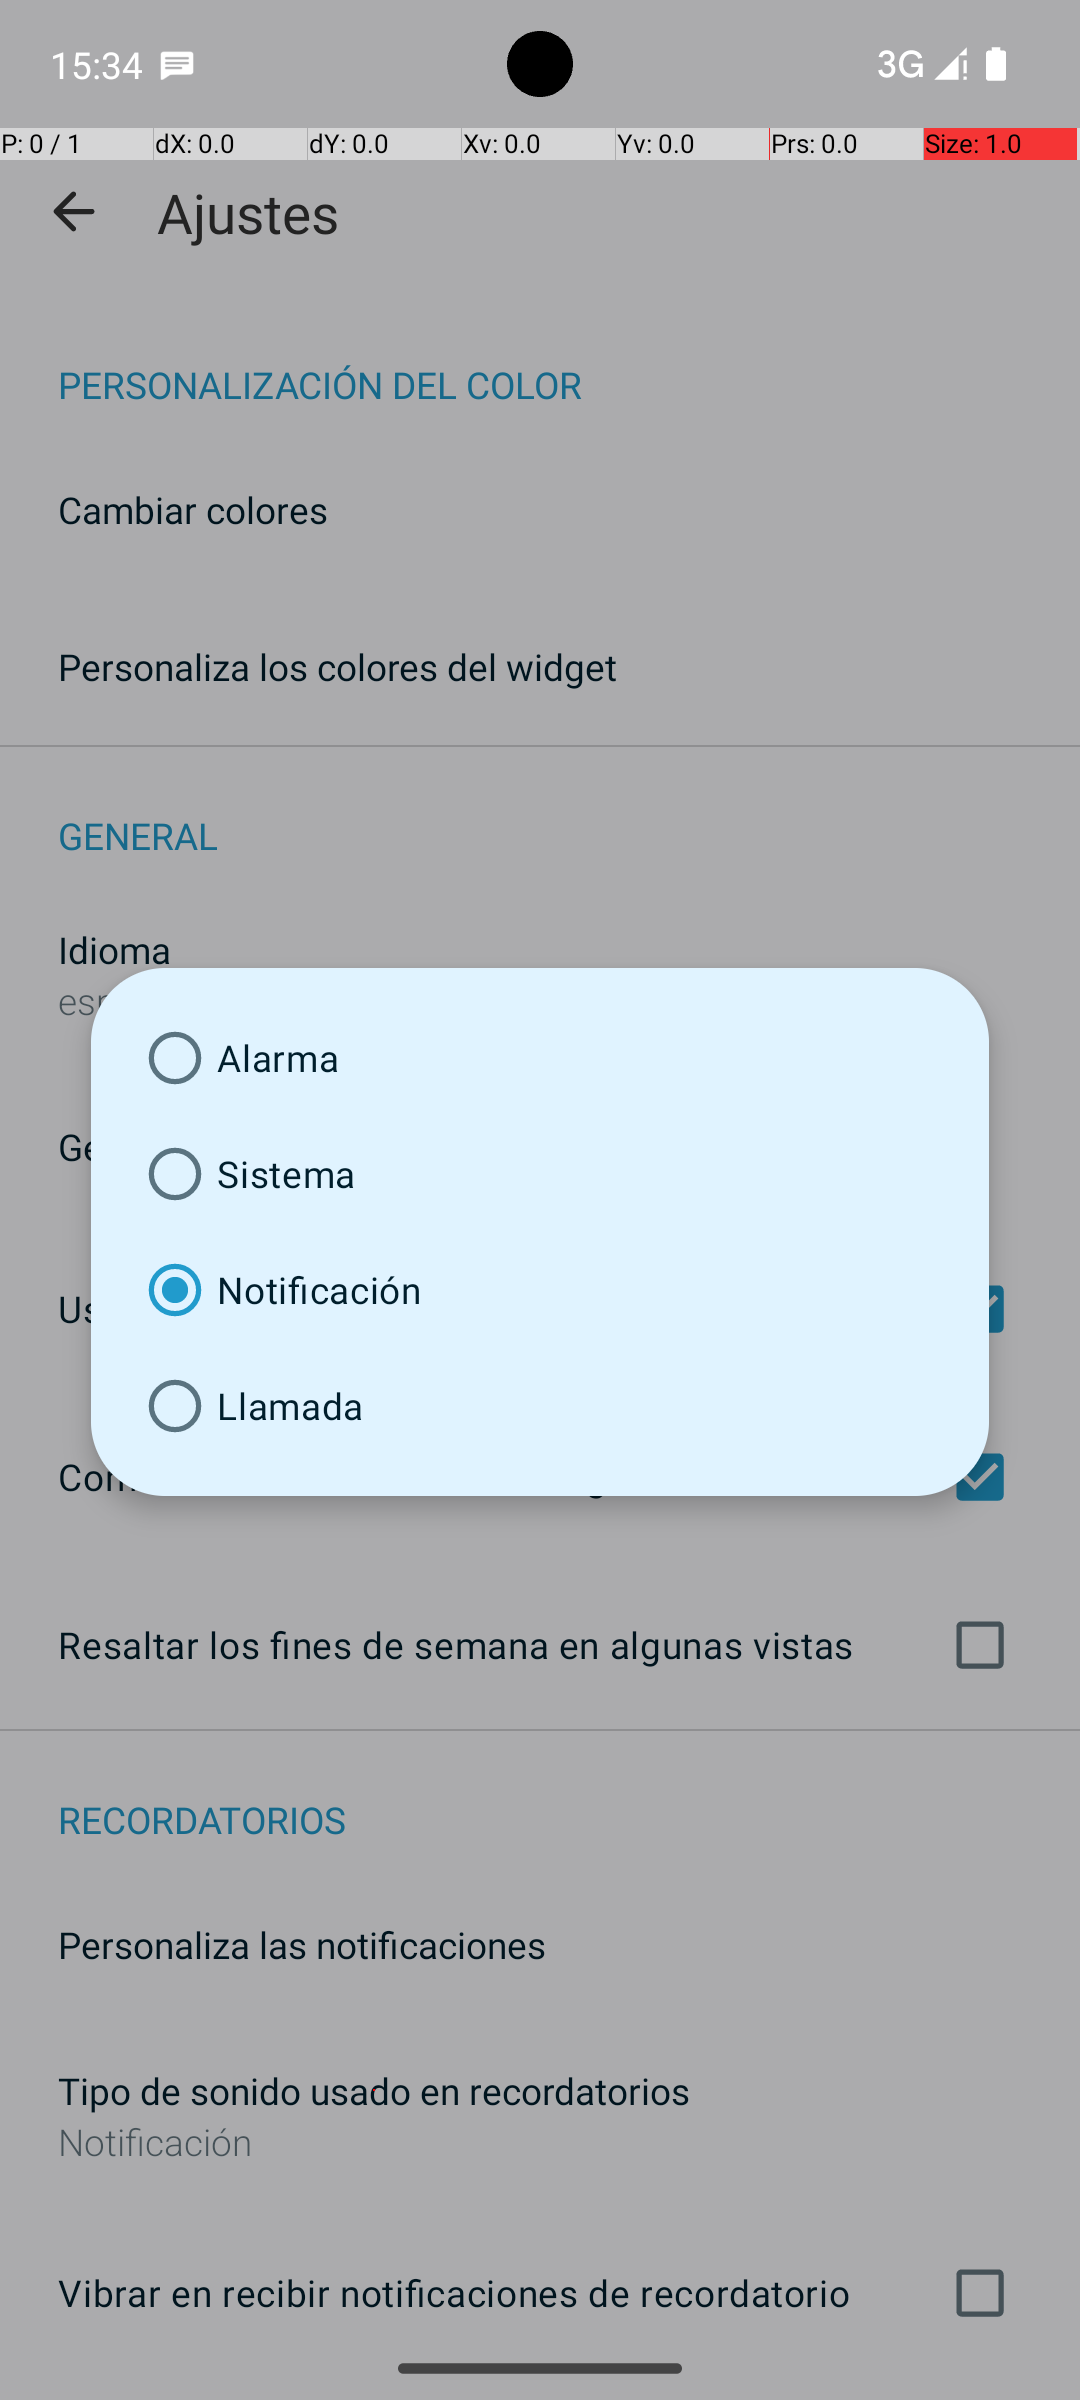  I want to click on Sistema, so click(540, 1174).